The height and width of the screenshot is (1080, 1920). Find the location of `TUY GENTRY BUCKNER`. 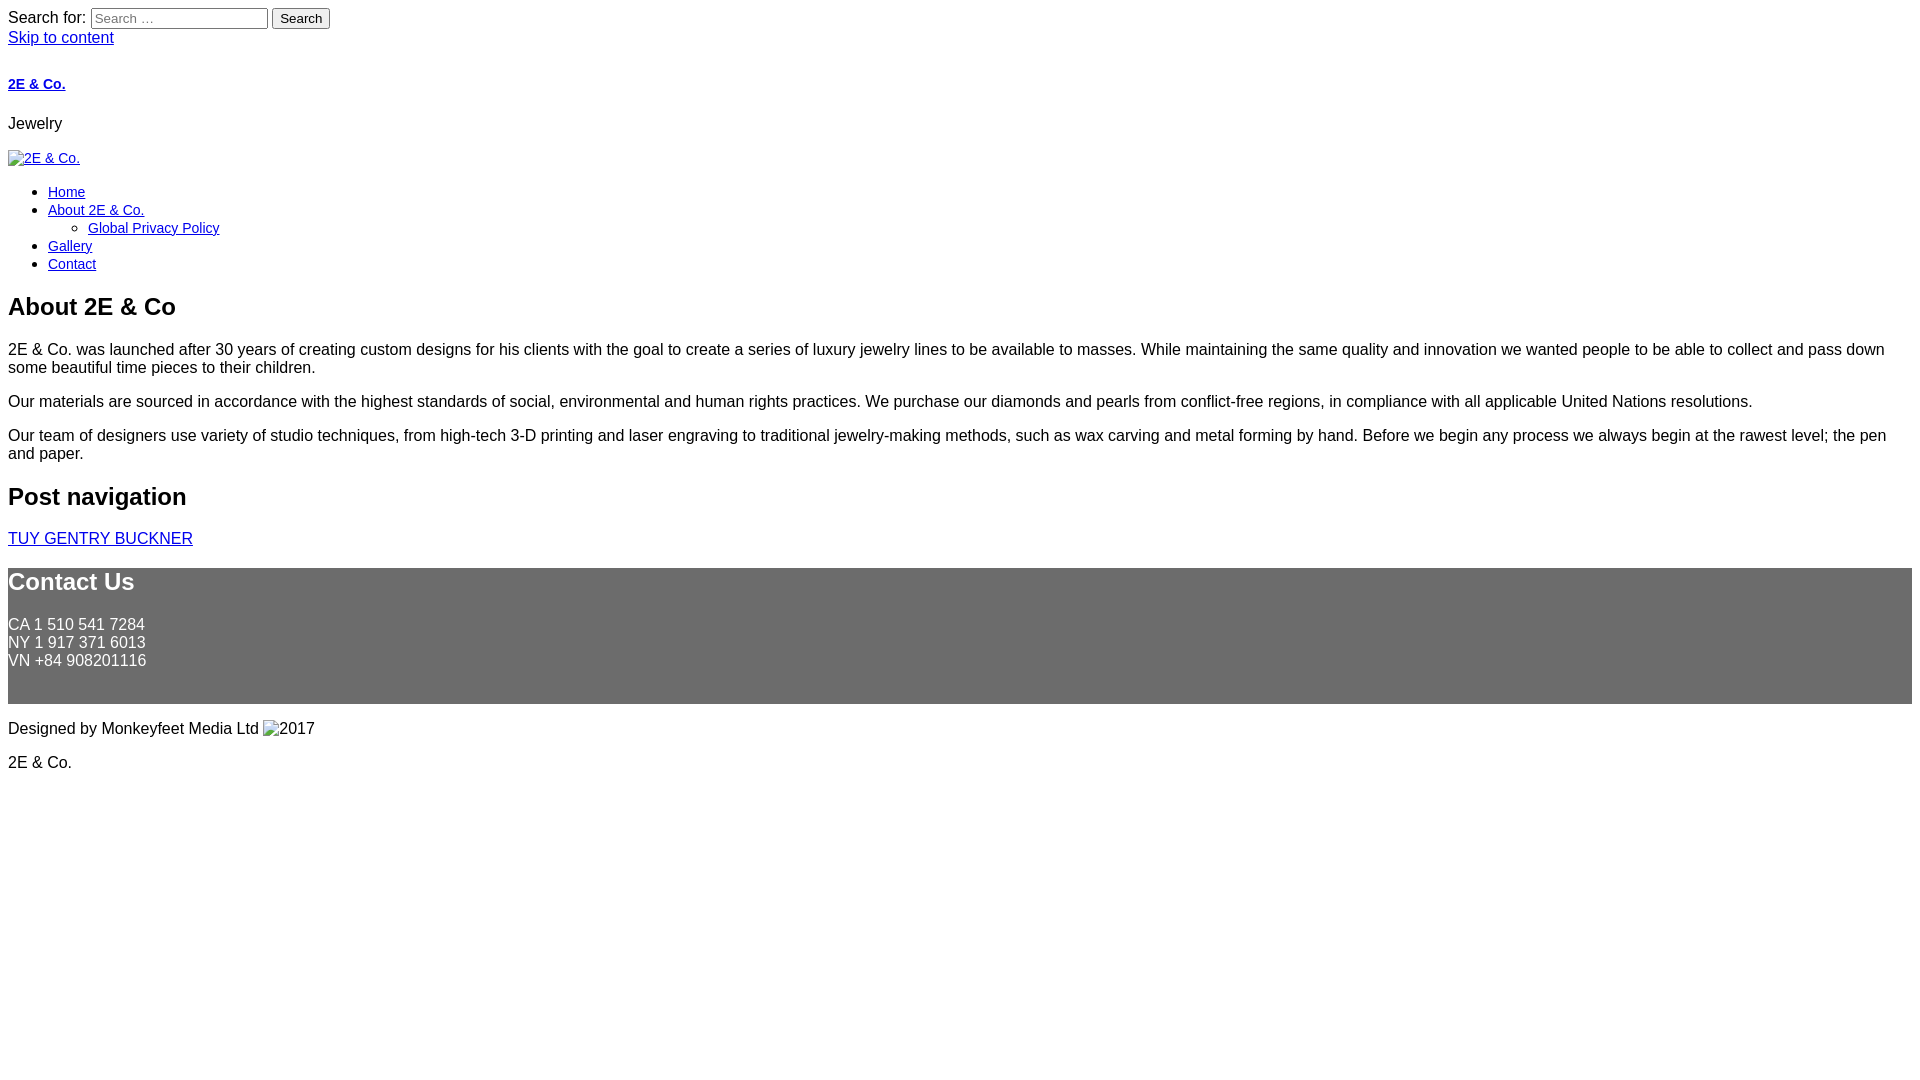

TUY GENTRY BUCKNER is located at coordinates (100, 538).